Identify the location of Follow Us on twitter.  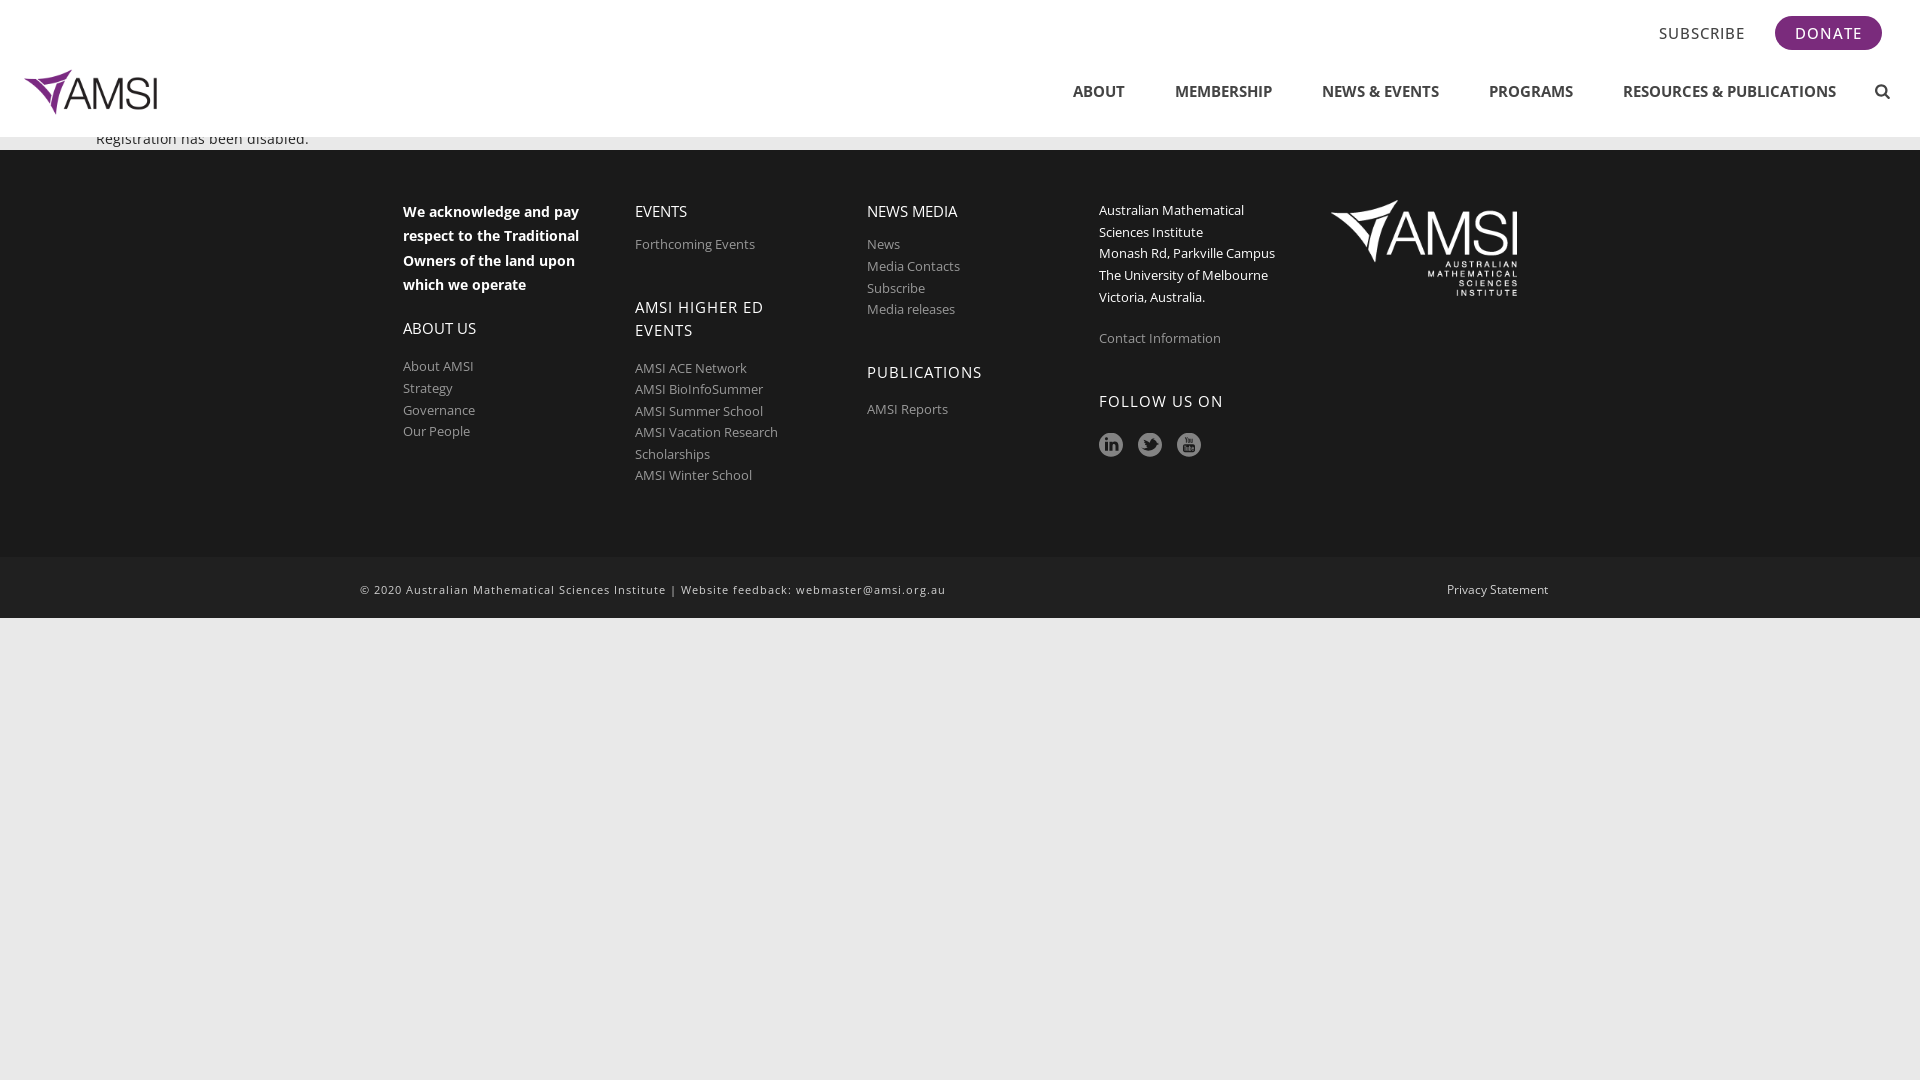
(1150, 446).